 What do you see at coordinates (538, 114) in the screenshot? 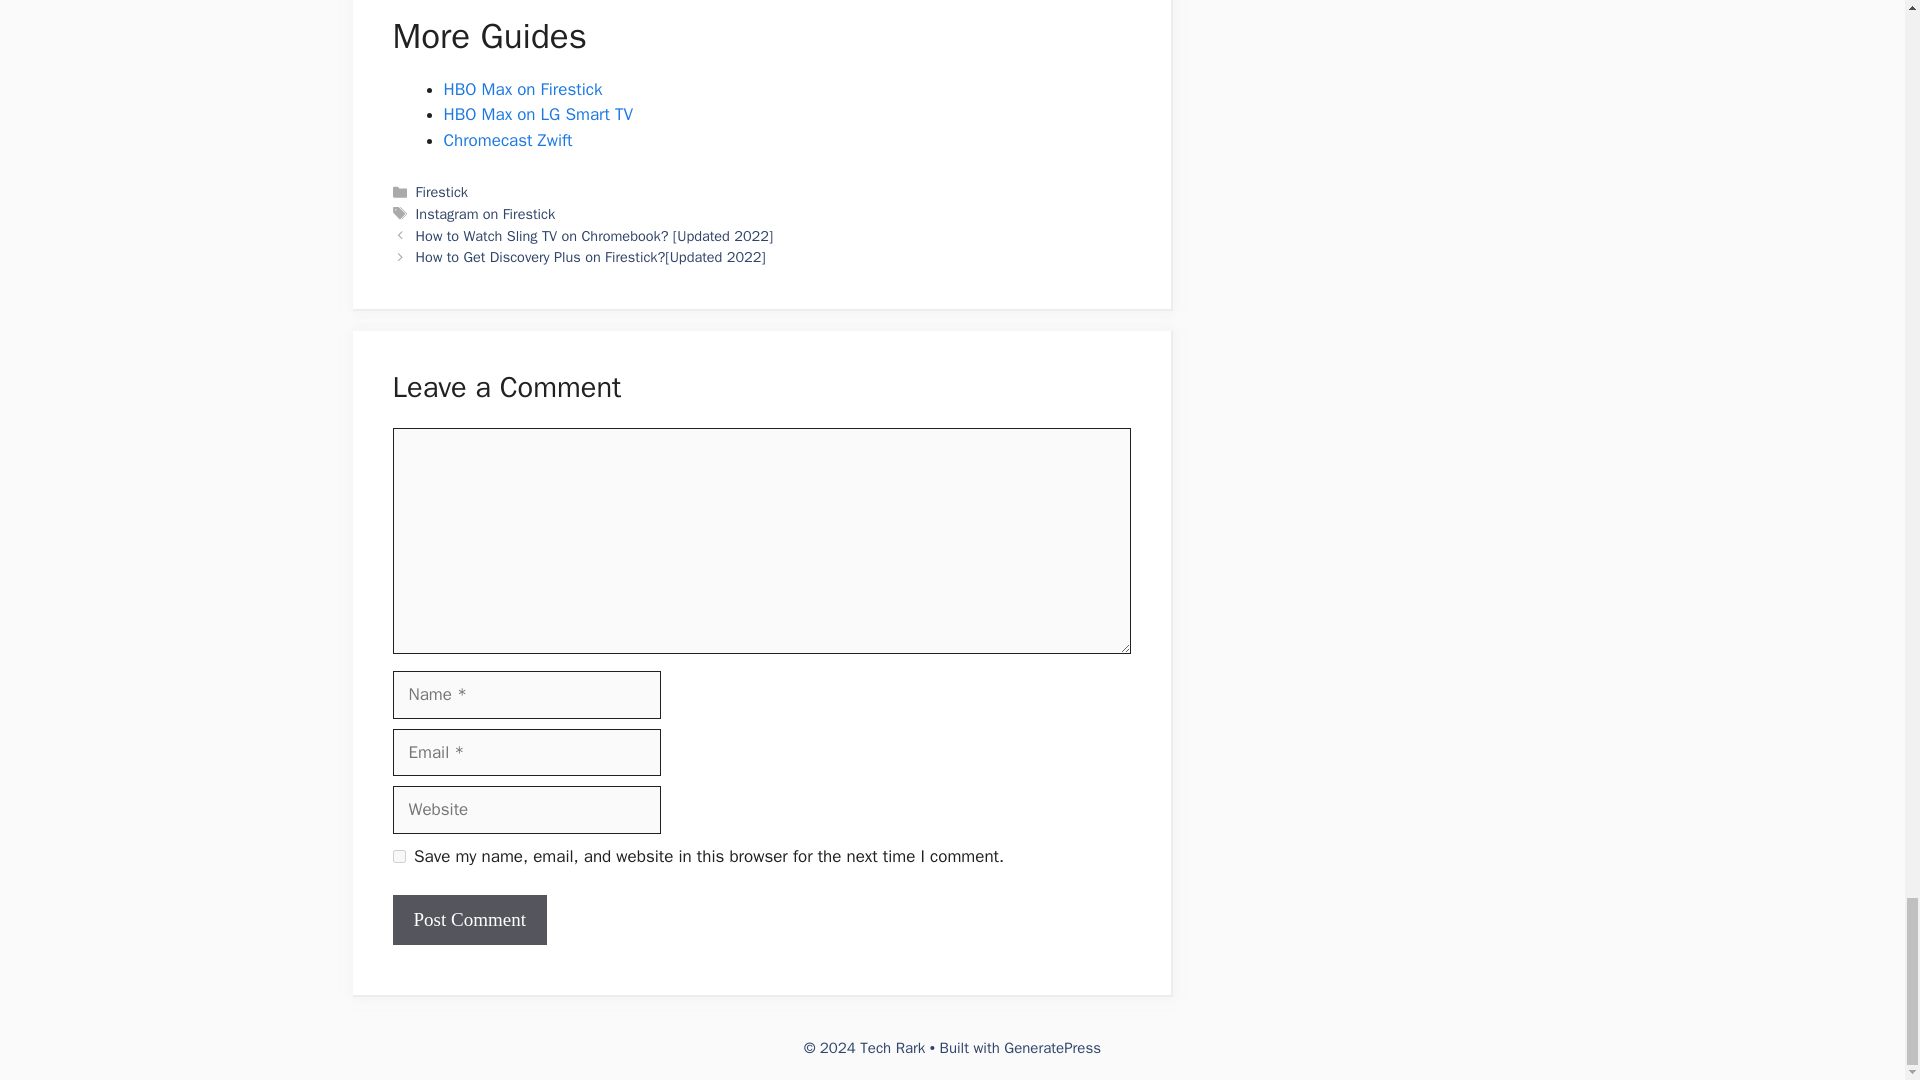
I see `HBO Max on LG Smart TV` at bounding box center [538, 114].